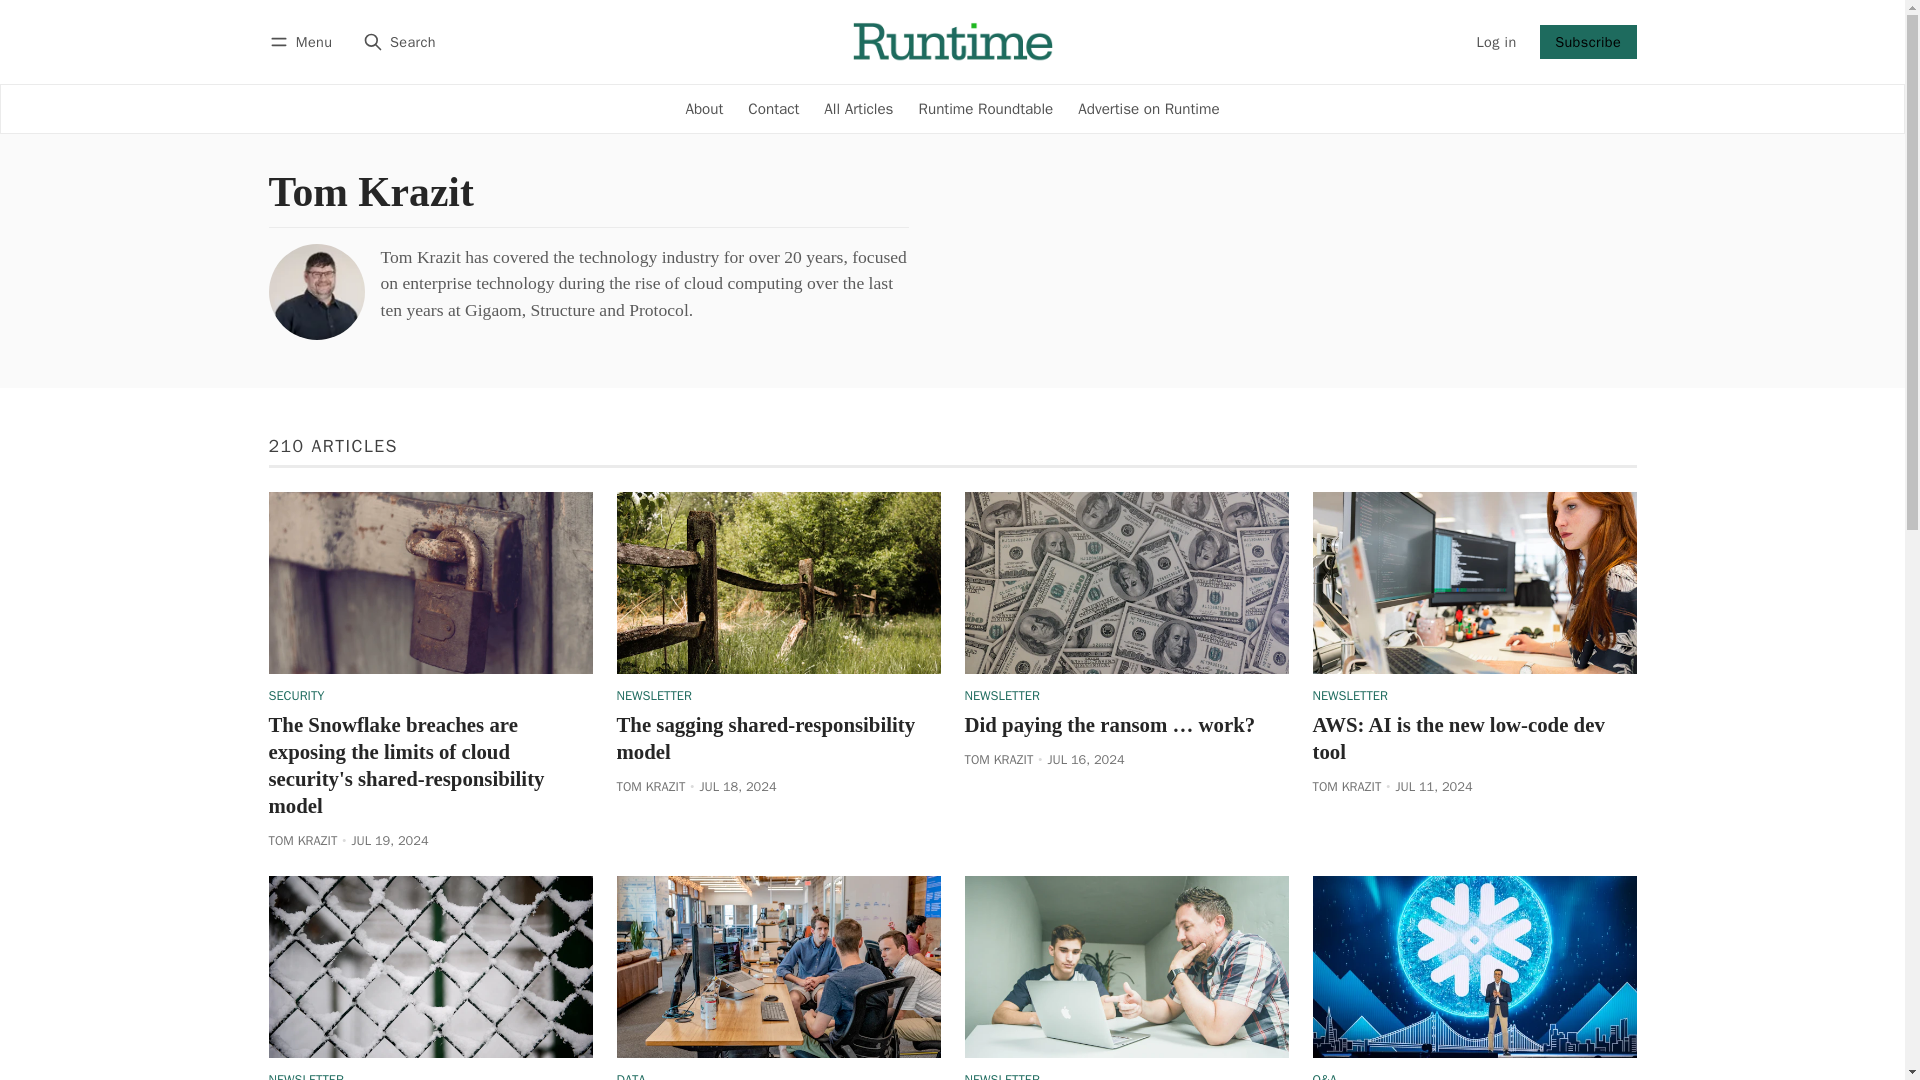 Image resolution: width=1920 pixels, height=1080 pixels. Describe the element at coordinates (774, 108) in the screenshot. I see `Contact` at that location.